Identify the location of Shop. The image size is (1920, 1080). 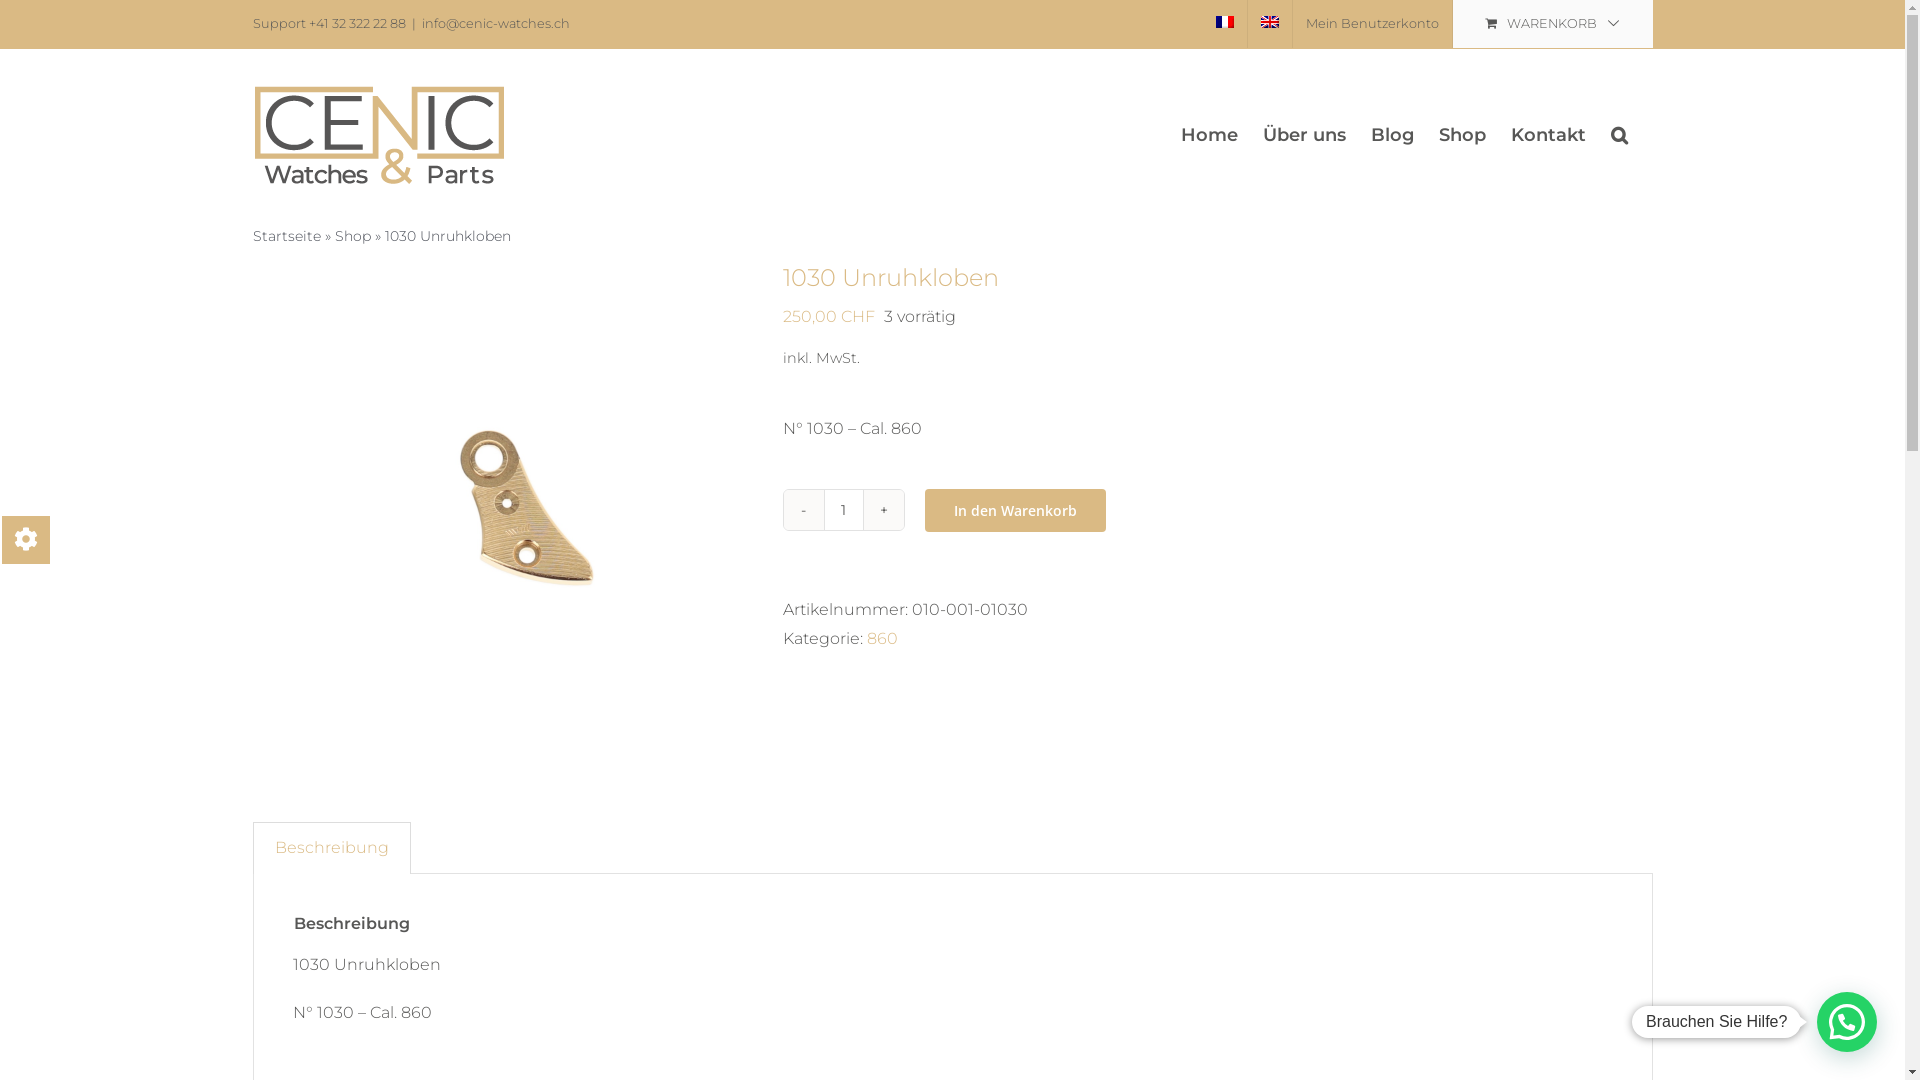
(352, 236).